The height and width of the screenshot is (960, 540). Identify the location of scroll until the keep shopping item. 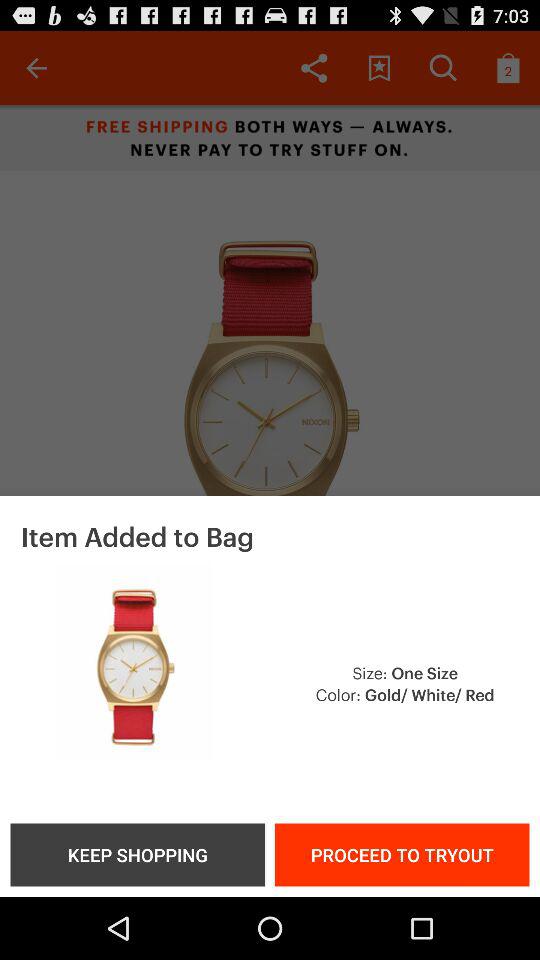
(137, 854).